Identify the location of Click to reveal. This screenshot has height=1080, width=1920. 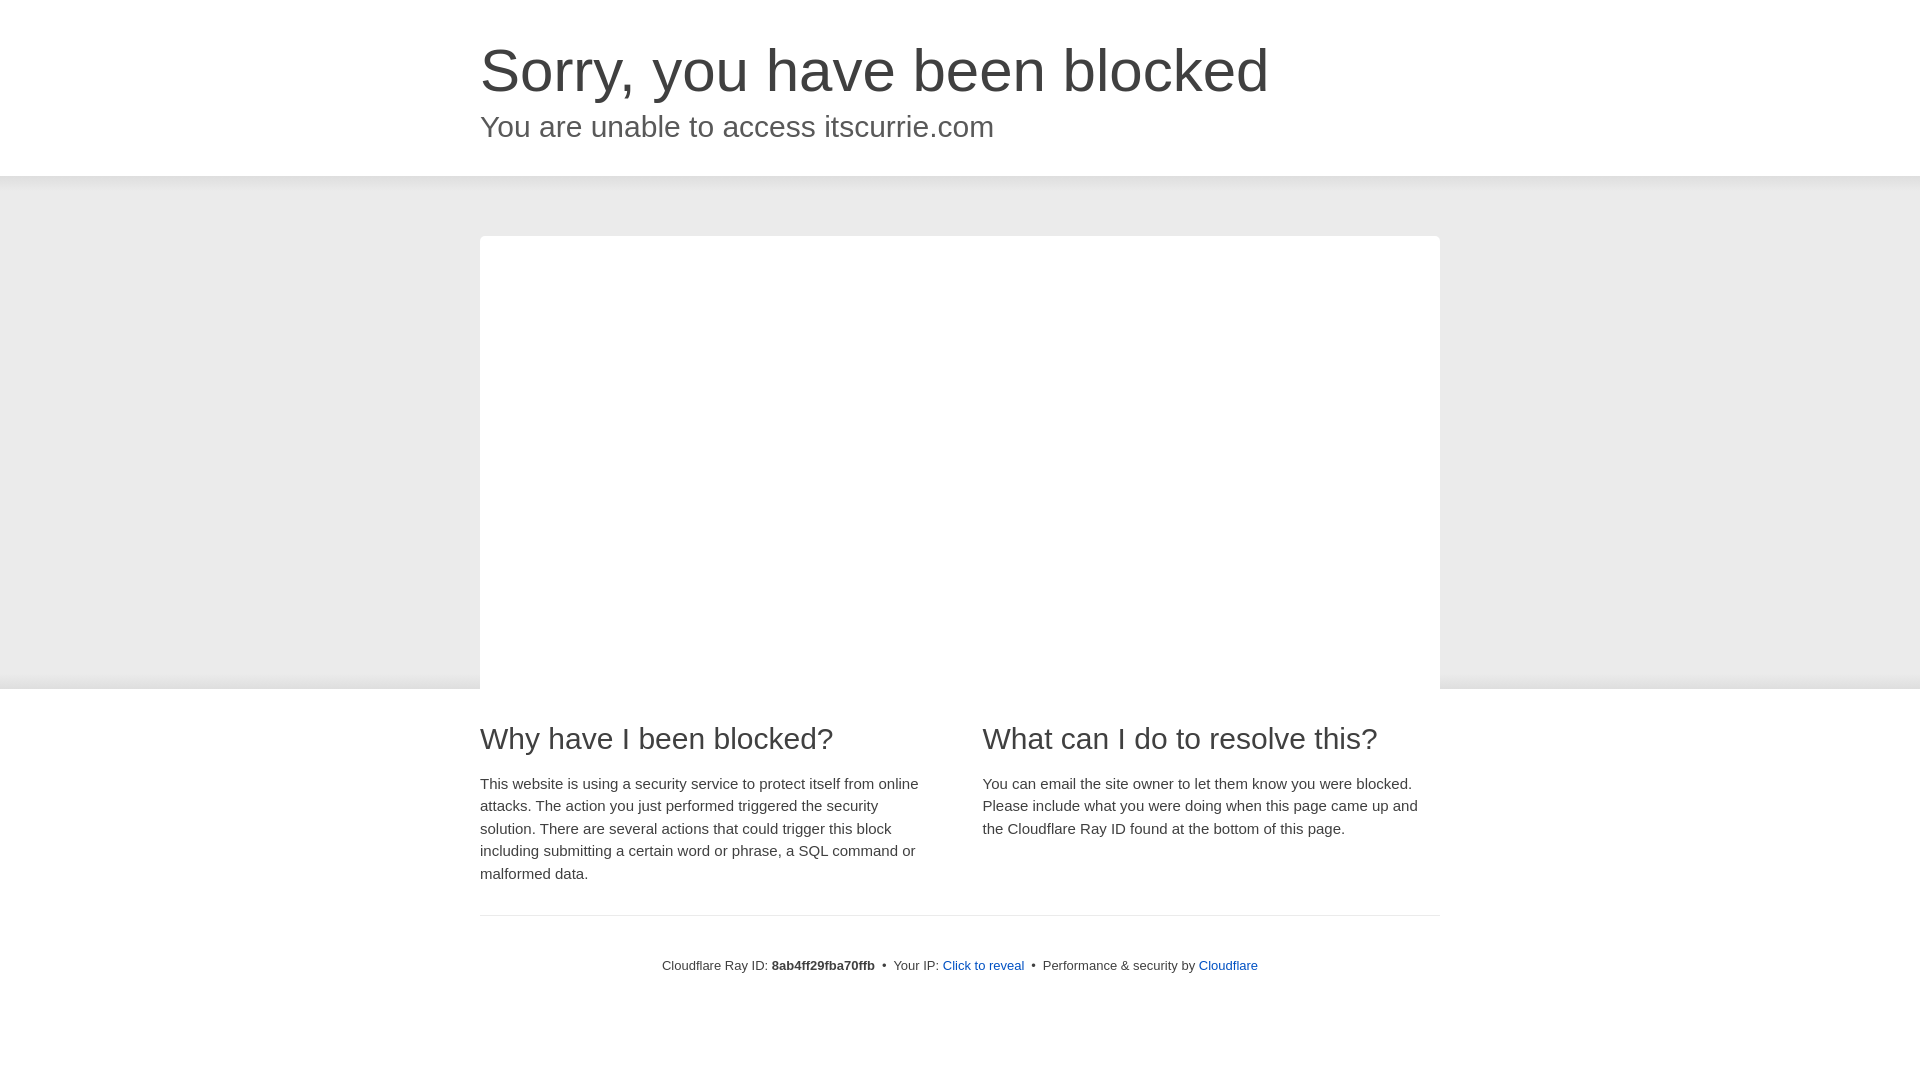
(984, 966).